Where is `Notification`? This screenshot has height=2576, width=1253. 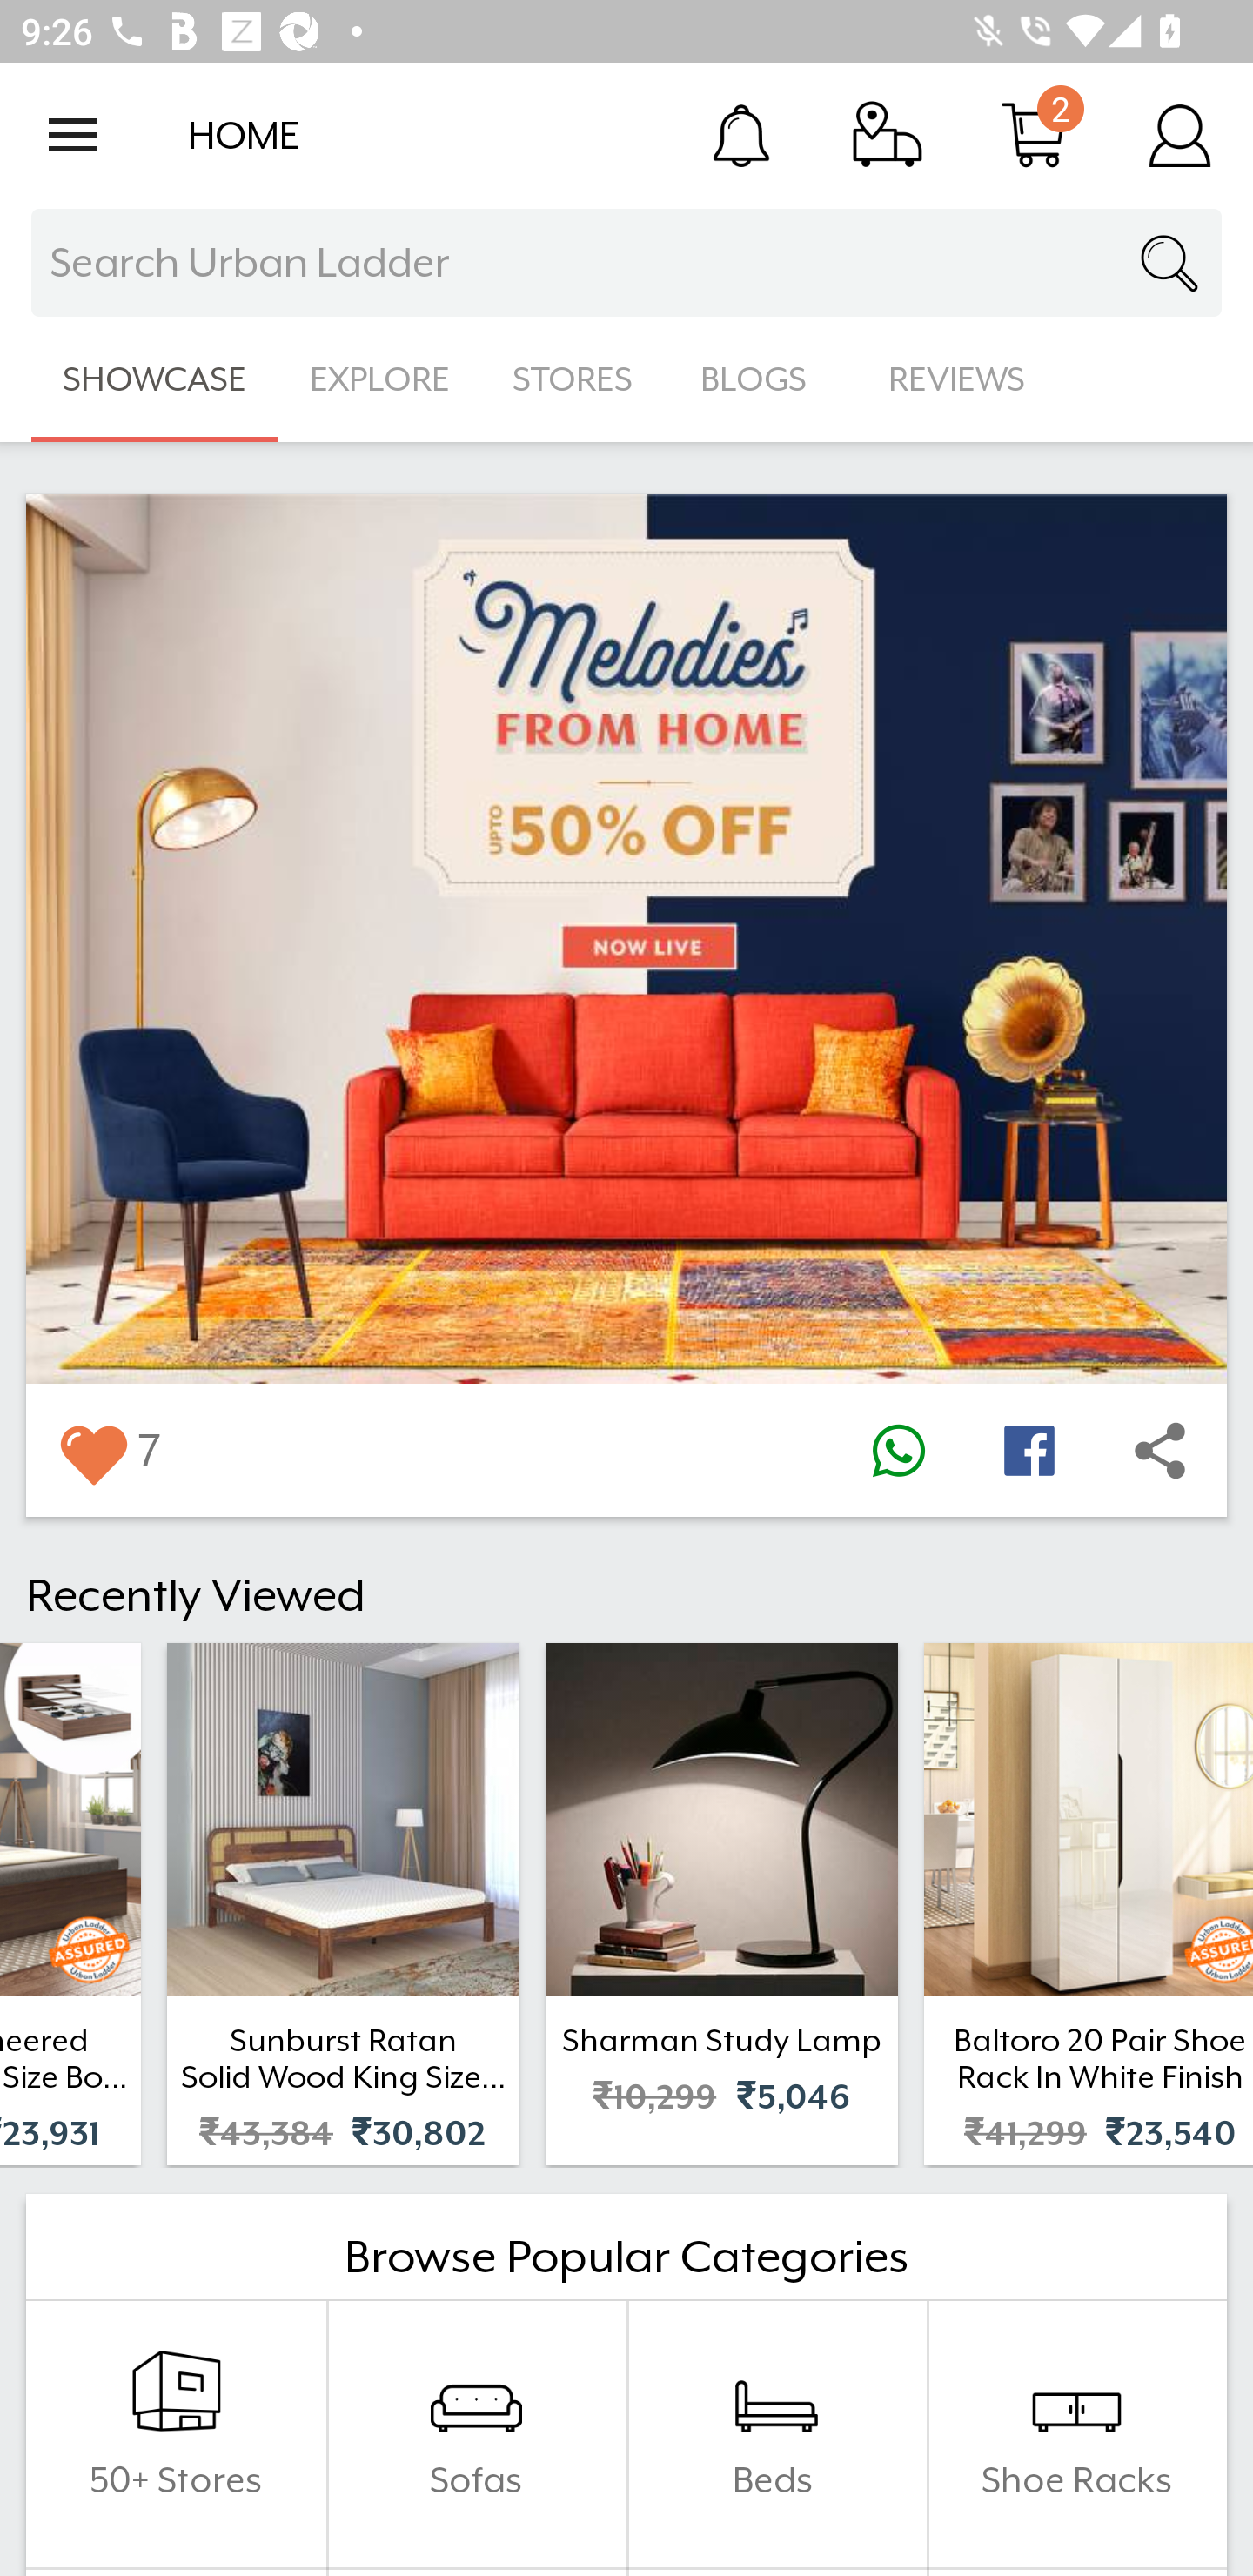
Notification is located at coordinates (741, 134).